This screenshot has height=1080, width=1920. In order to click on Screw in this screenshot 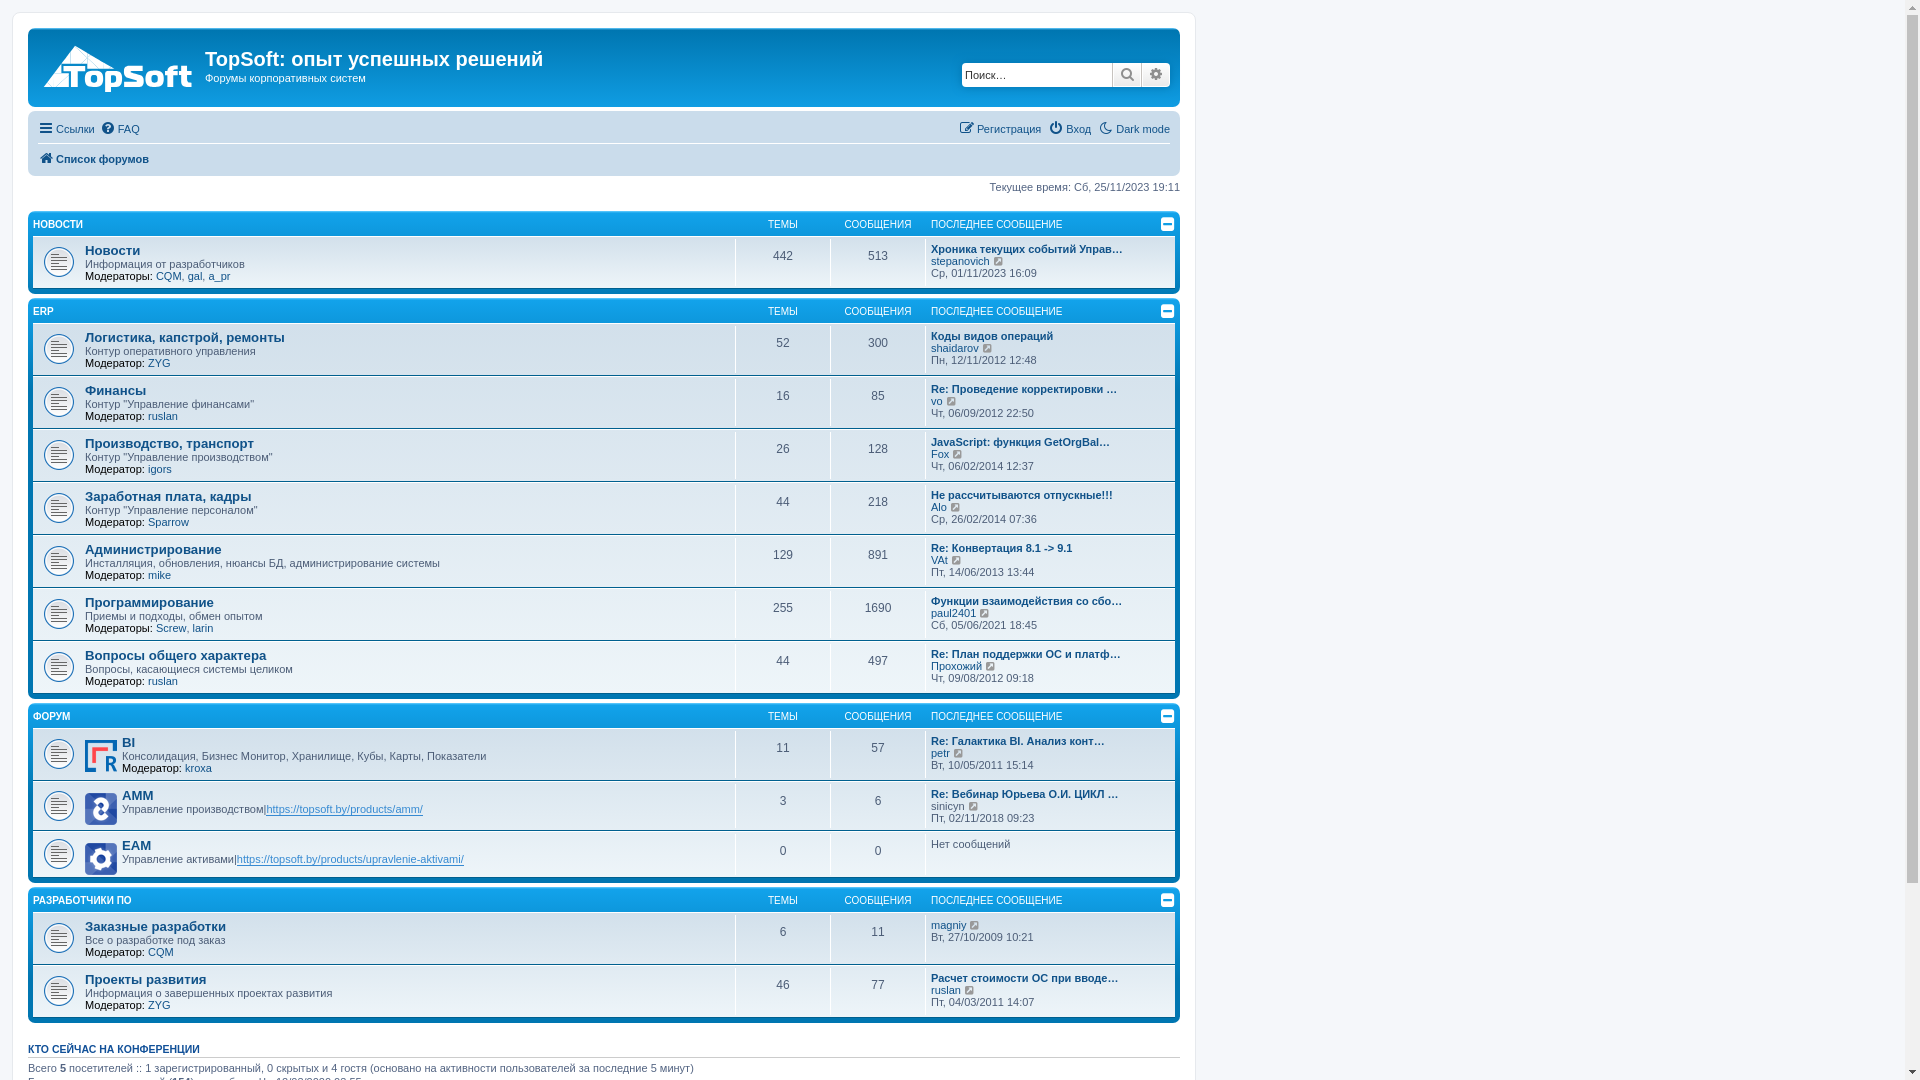, I will do `click(172, 628)`.